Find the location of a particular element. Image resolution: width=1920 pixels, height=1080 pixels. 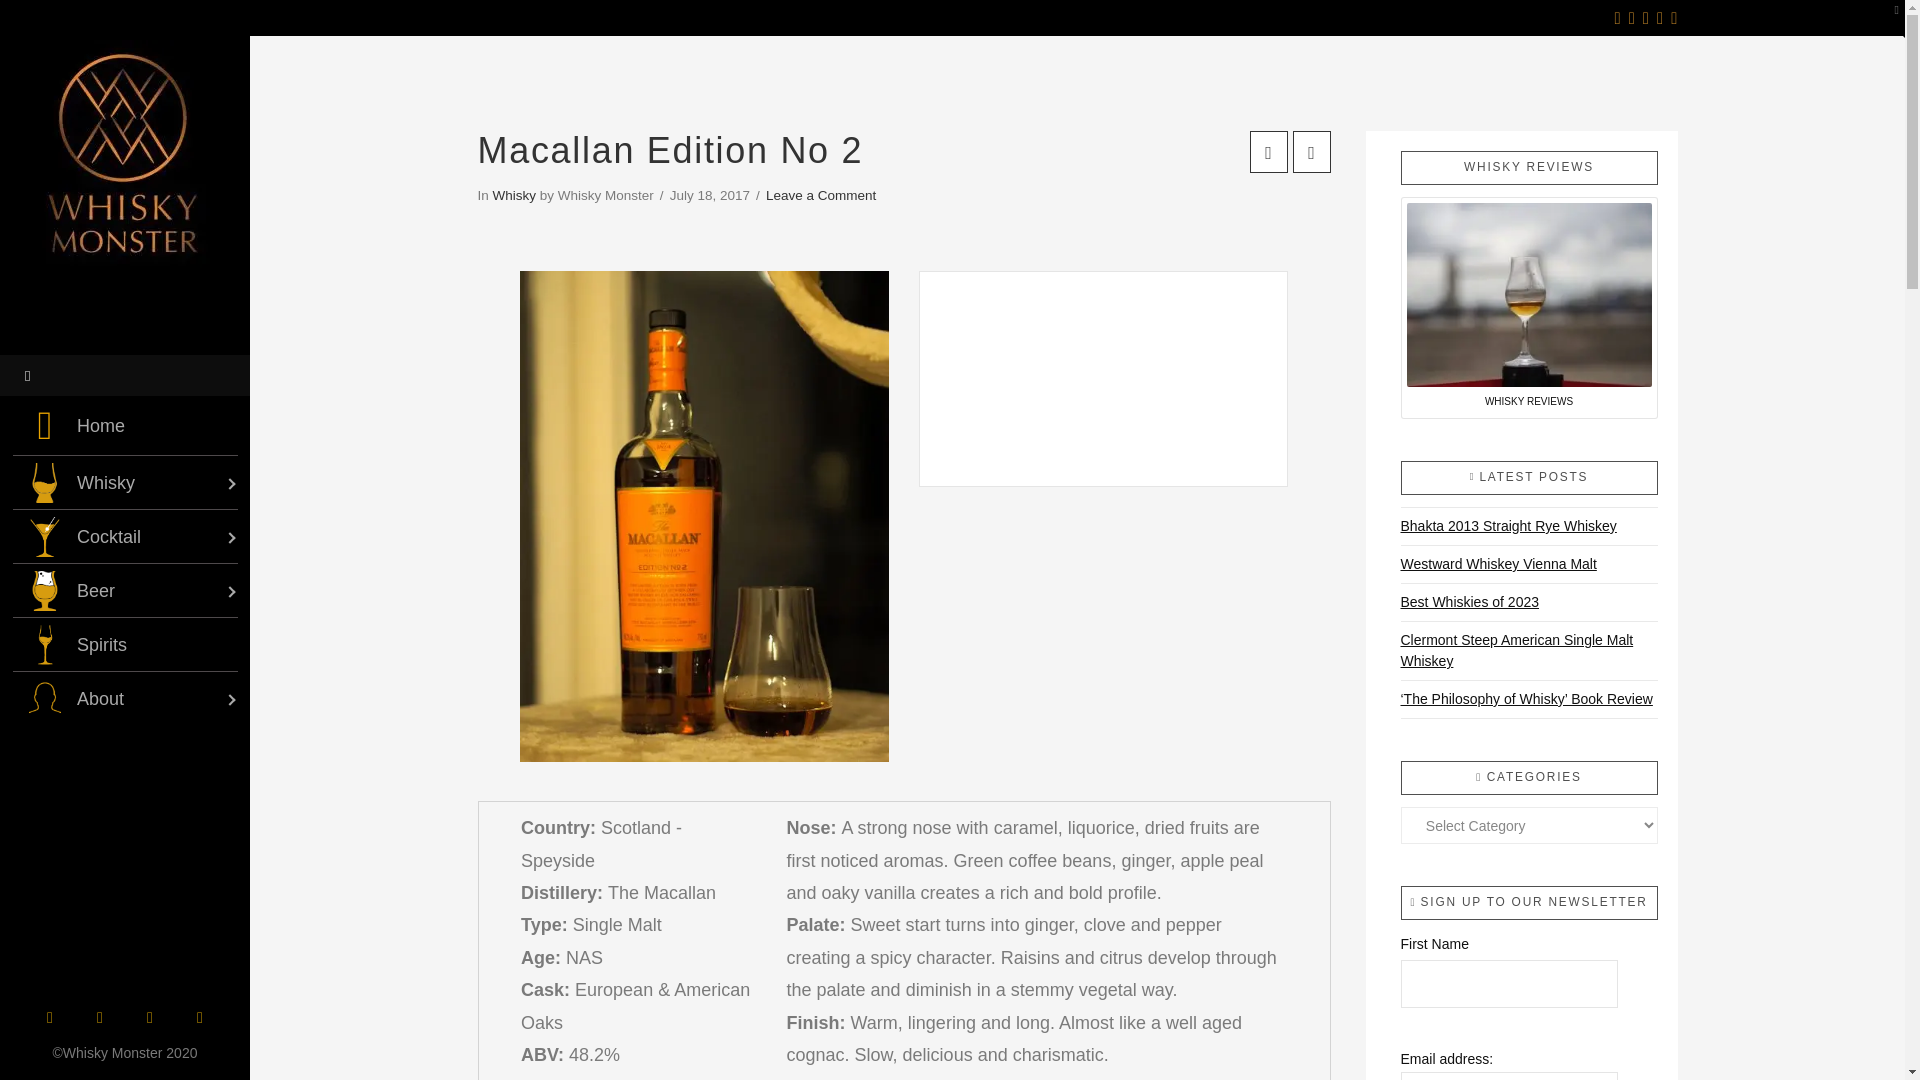

Spirits is located at coordinates (124, 644).